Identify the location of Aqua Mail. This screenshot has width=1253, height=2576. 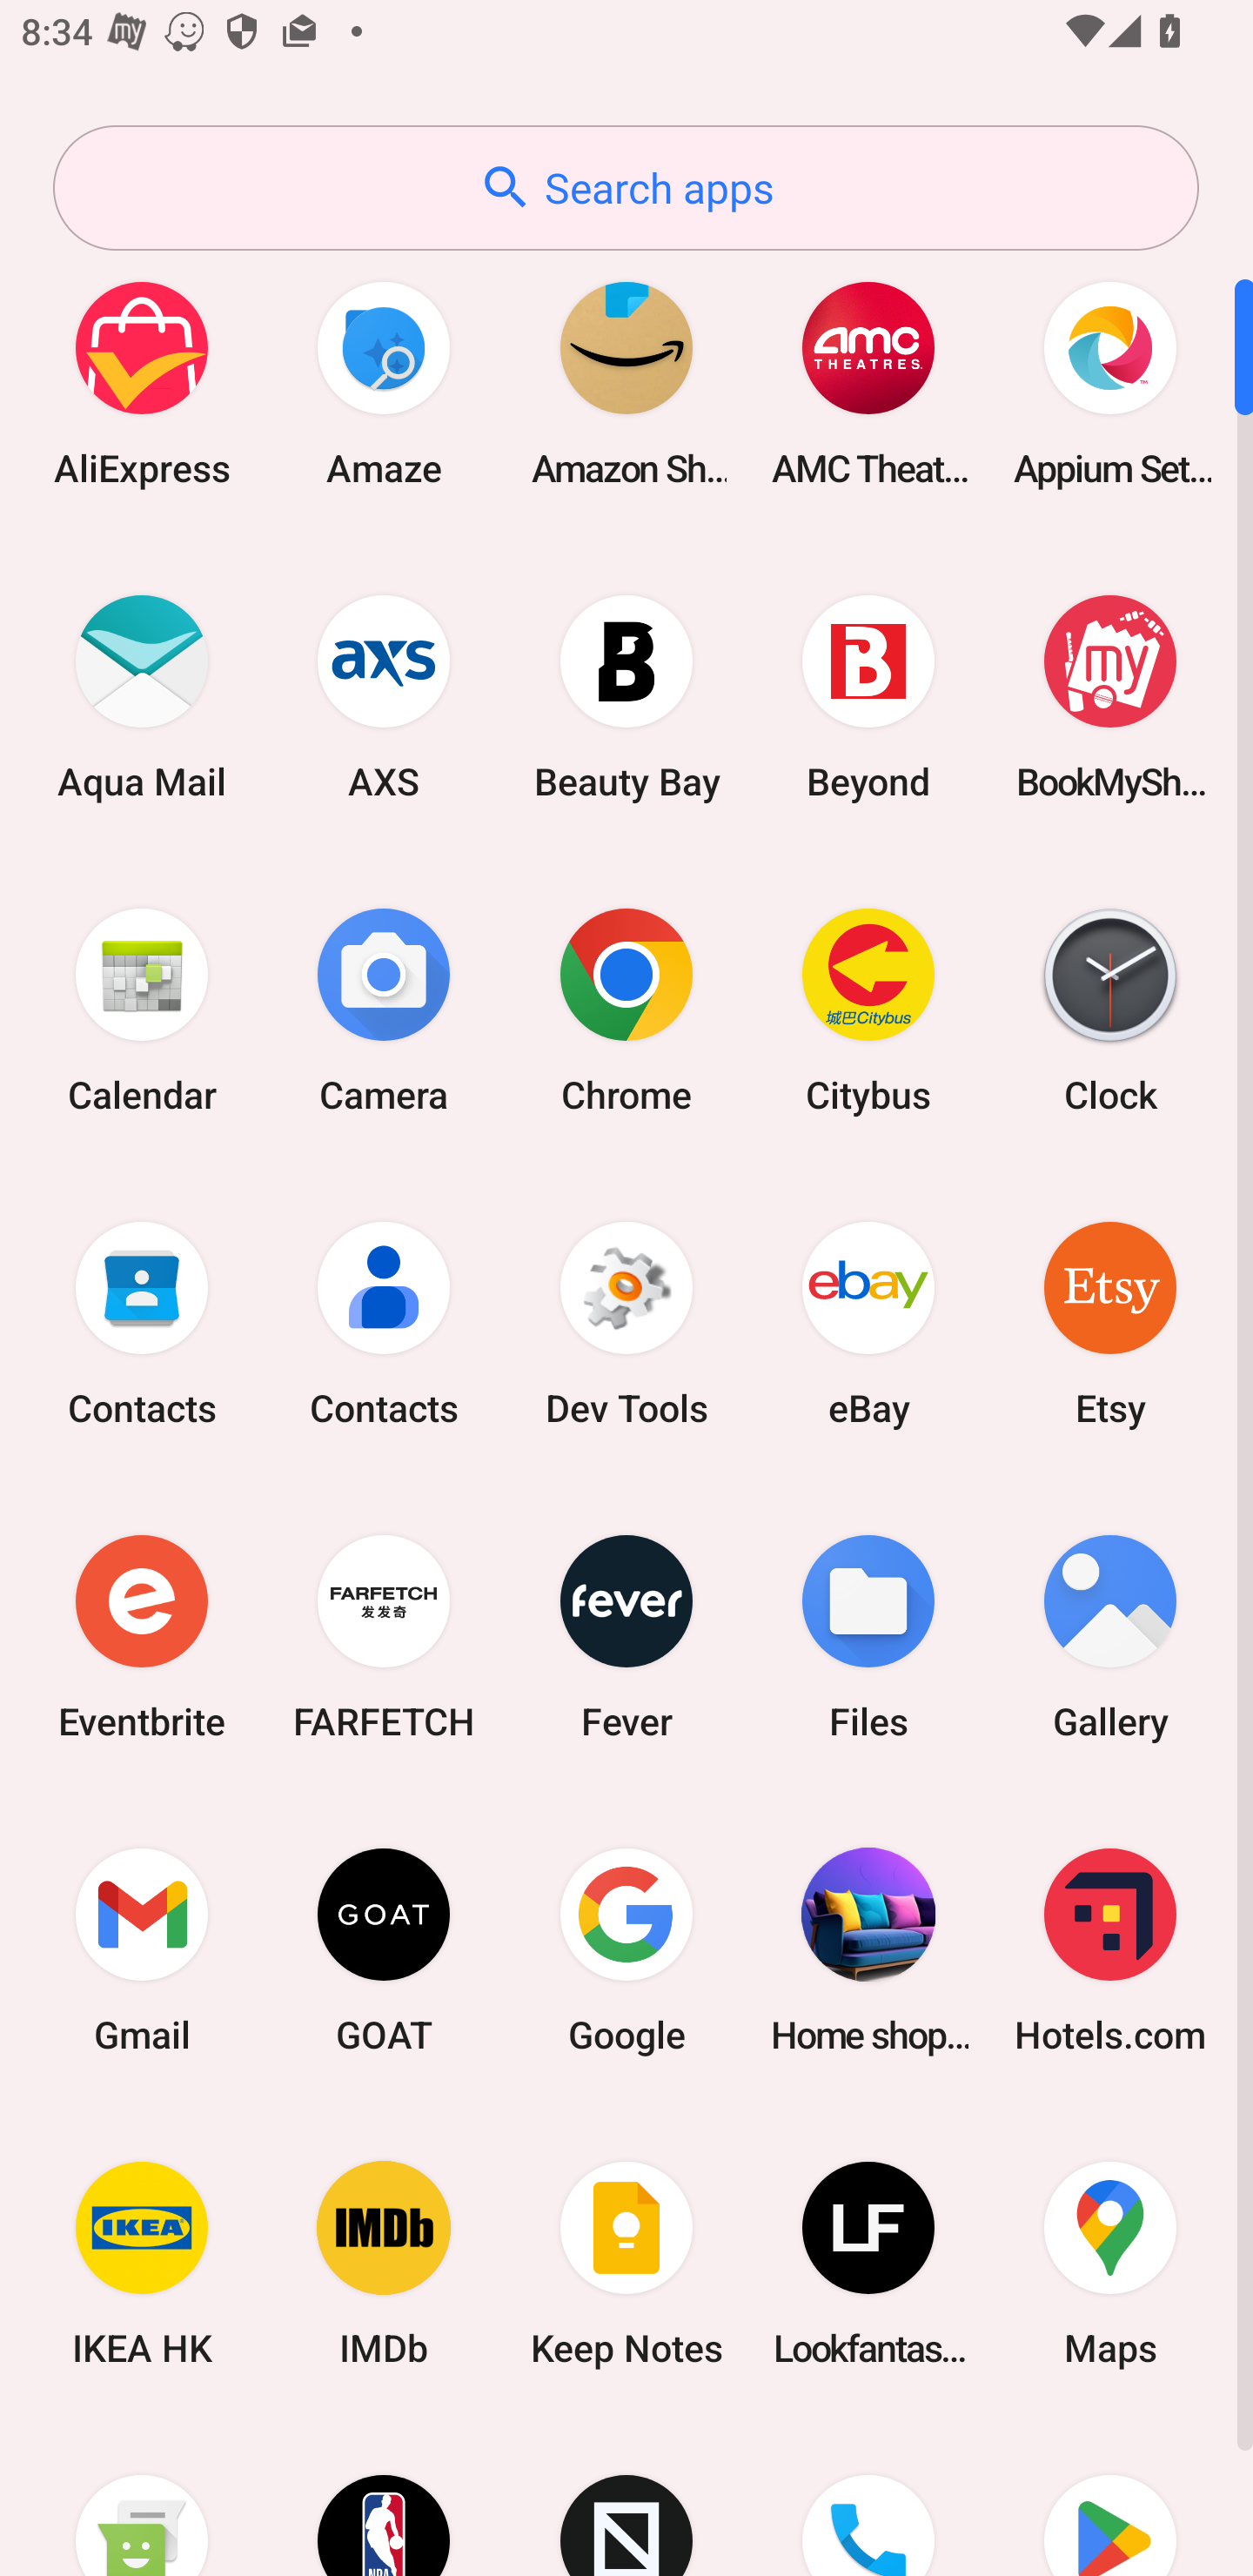
(142, 696).